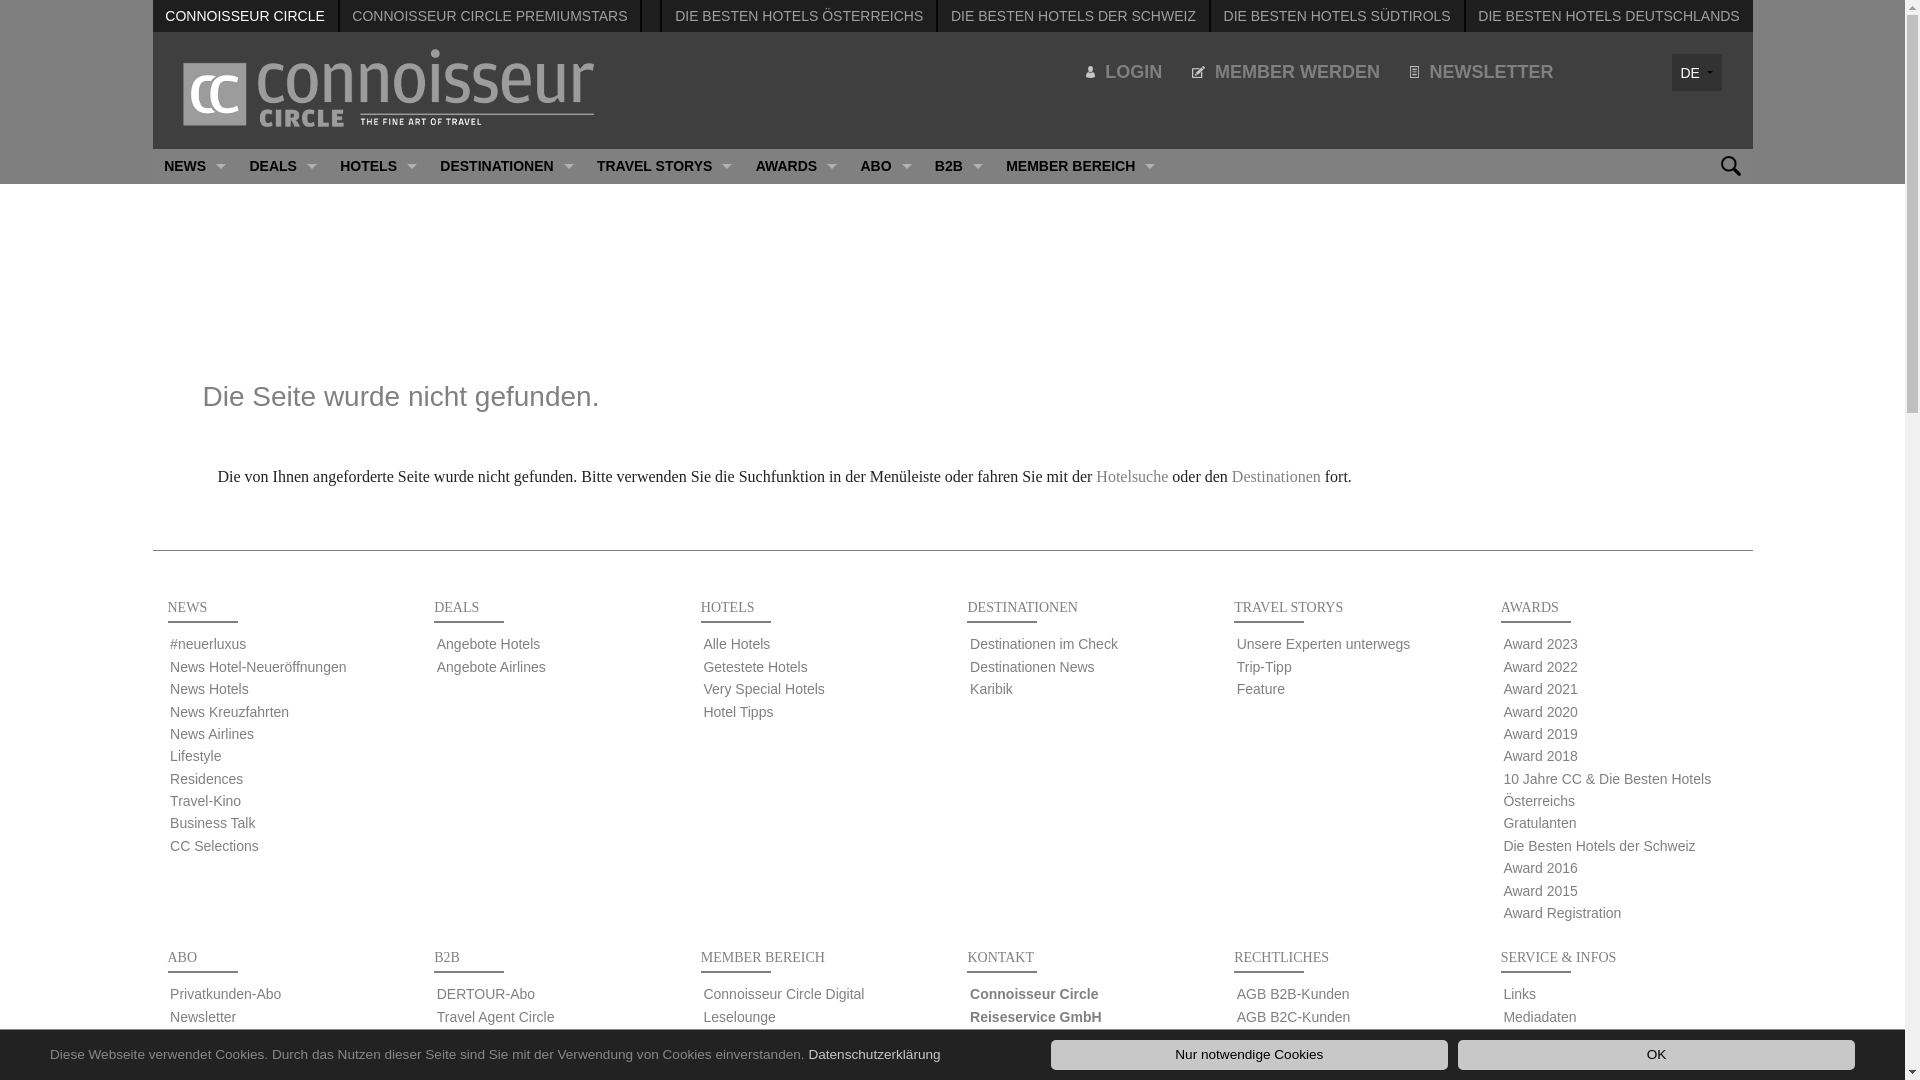 The height and width of the screenshot is (1080, 1920). What do you see at coordinates (379, 202) in the screenshot?
I see `ALLE HOTELS` at bounding box center [379, 202].